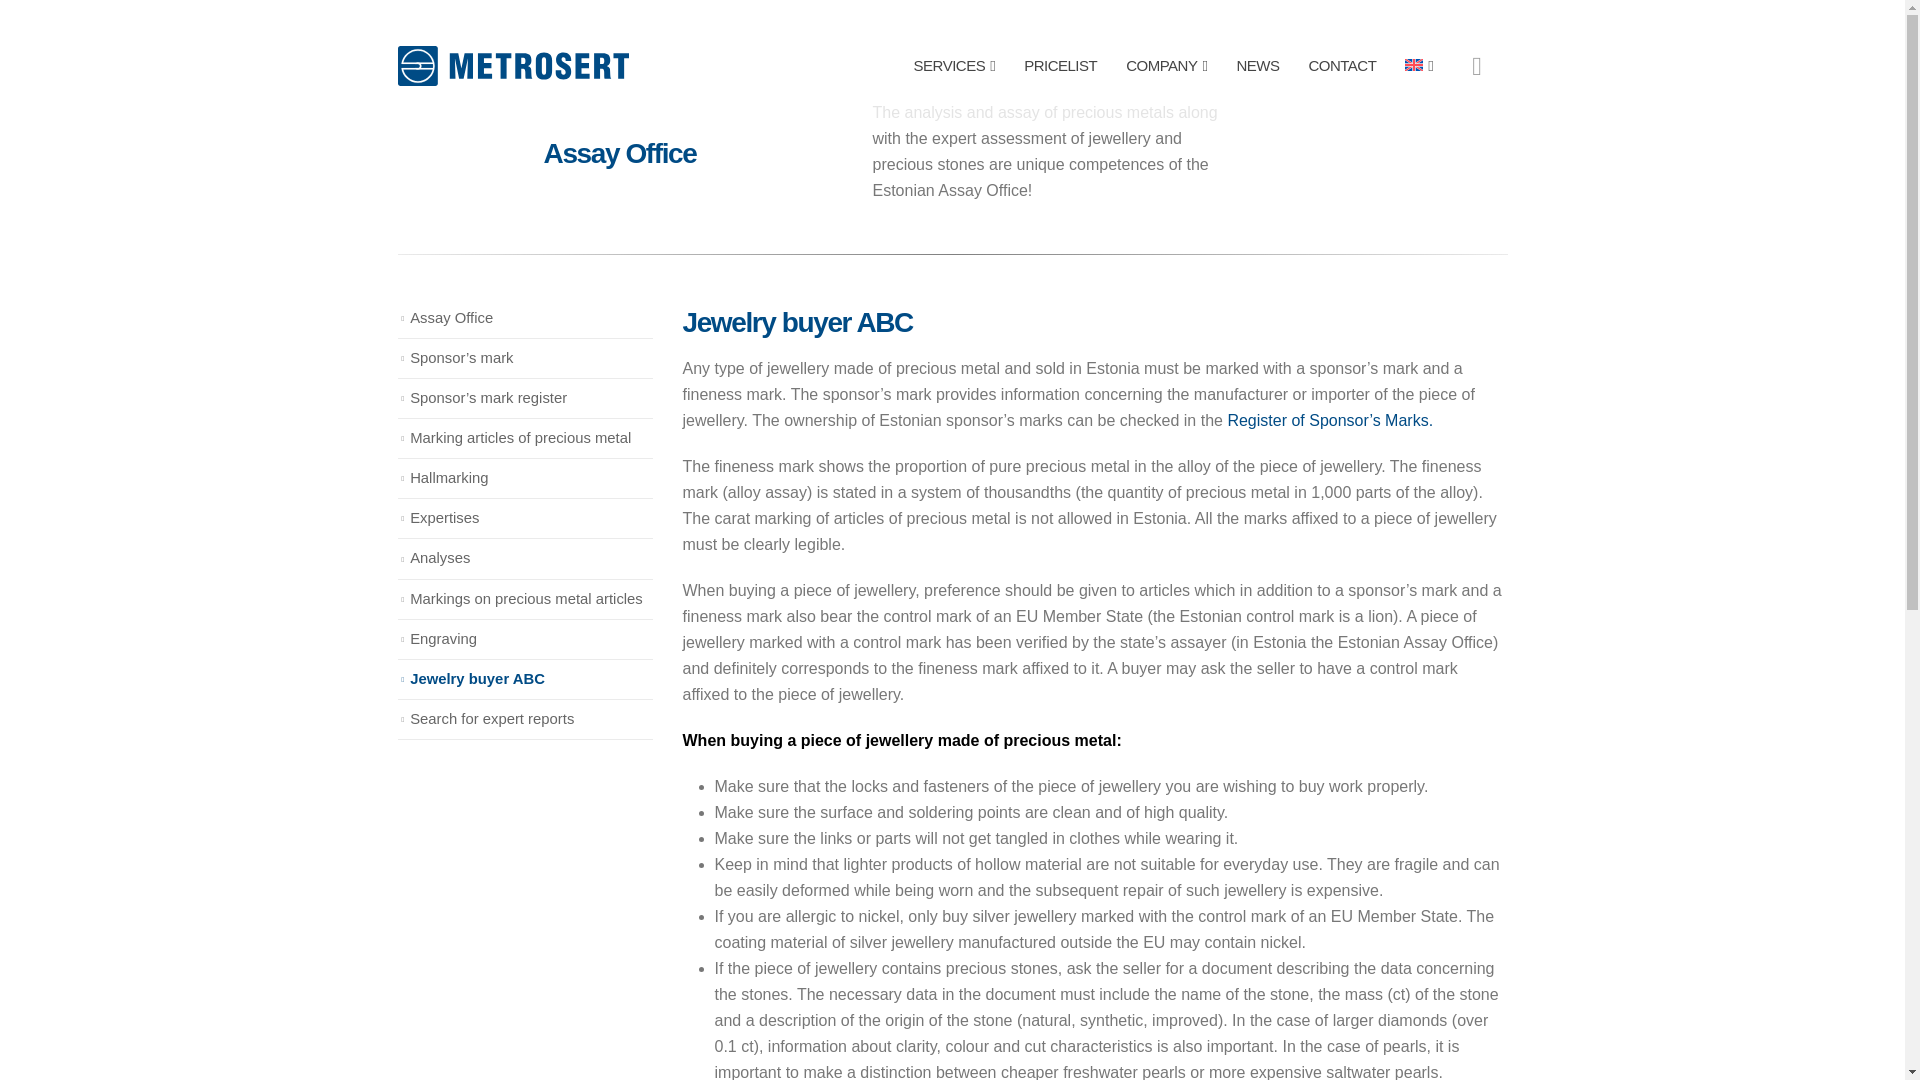  What do you see at coordinates (513, 66) in the screenshot?
I see `Metrosert - ` at bounding box center [513, 66].